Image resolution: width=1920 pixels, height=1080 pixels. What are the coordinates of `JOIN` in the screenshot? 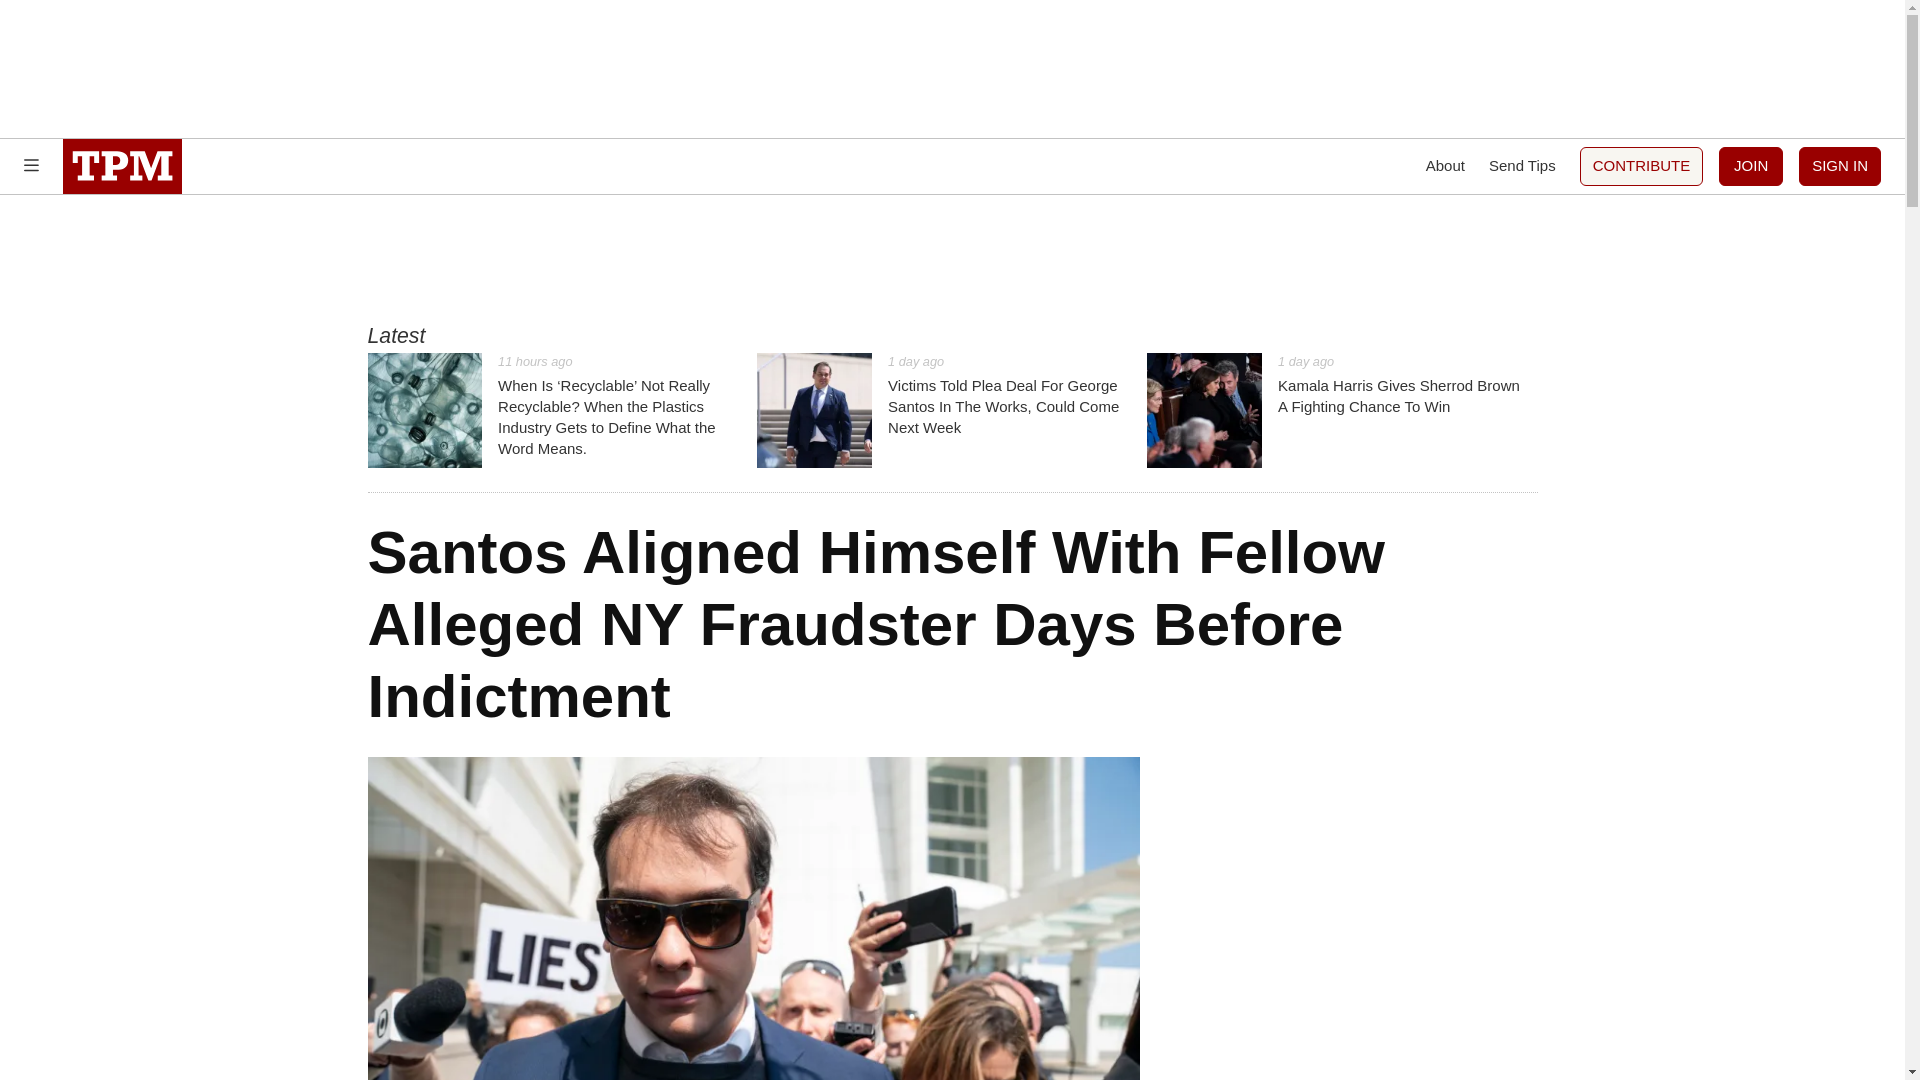 It's located at (1750, 166).